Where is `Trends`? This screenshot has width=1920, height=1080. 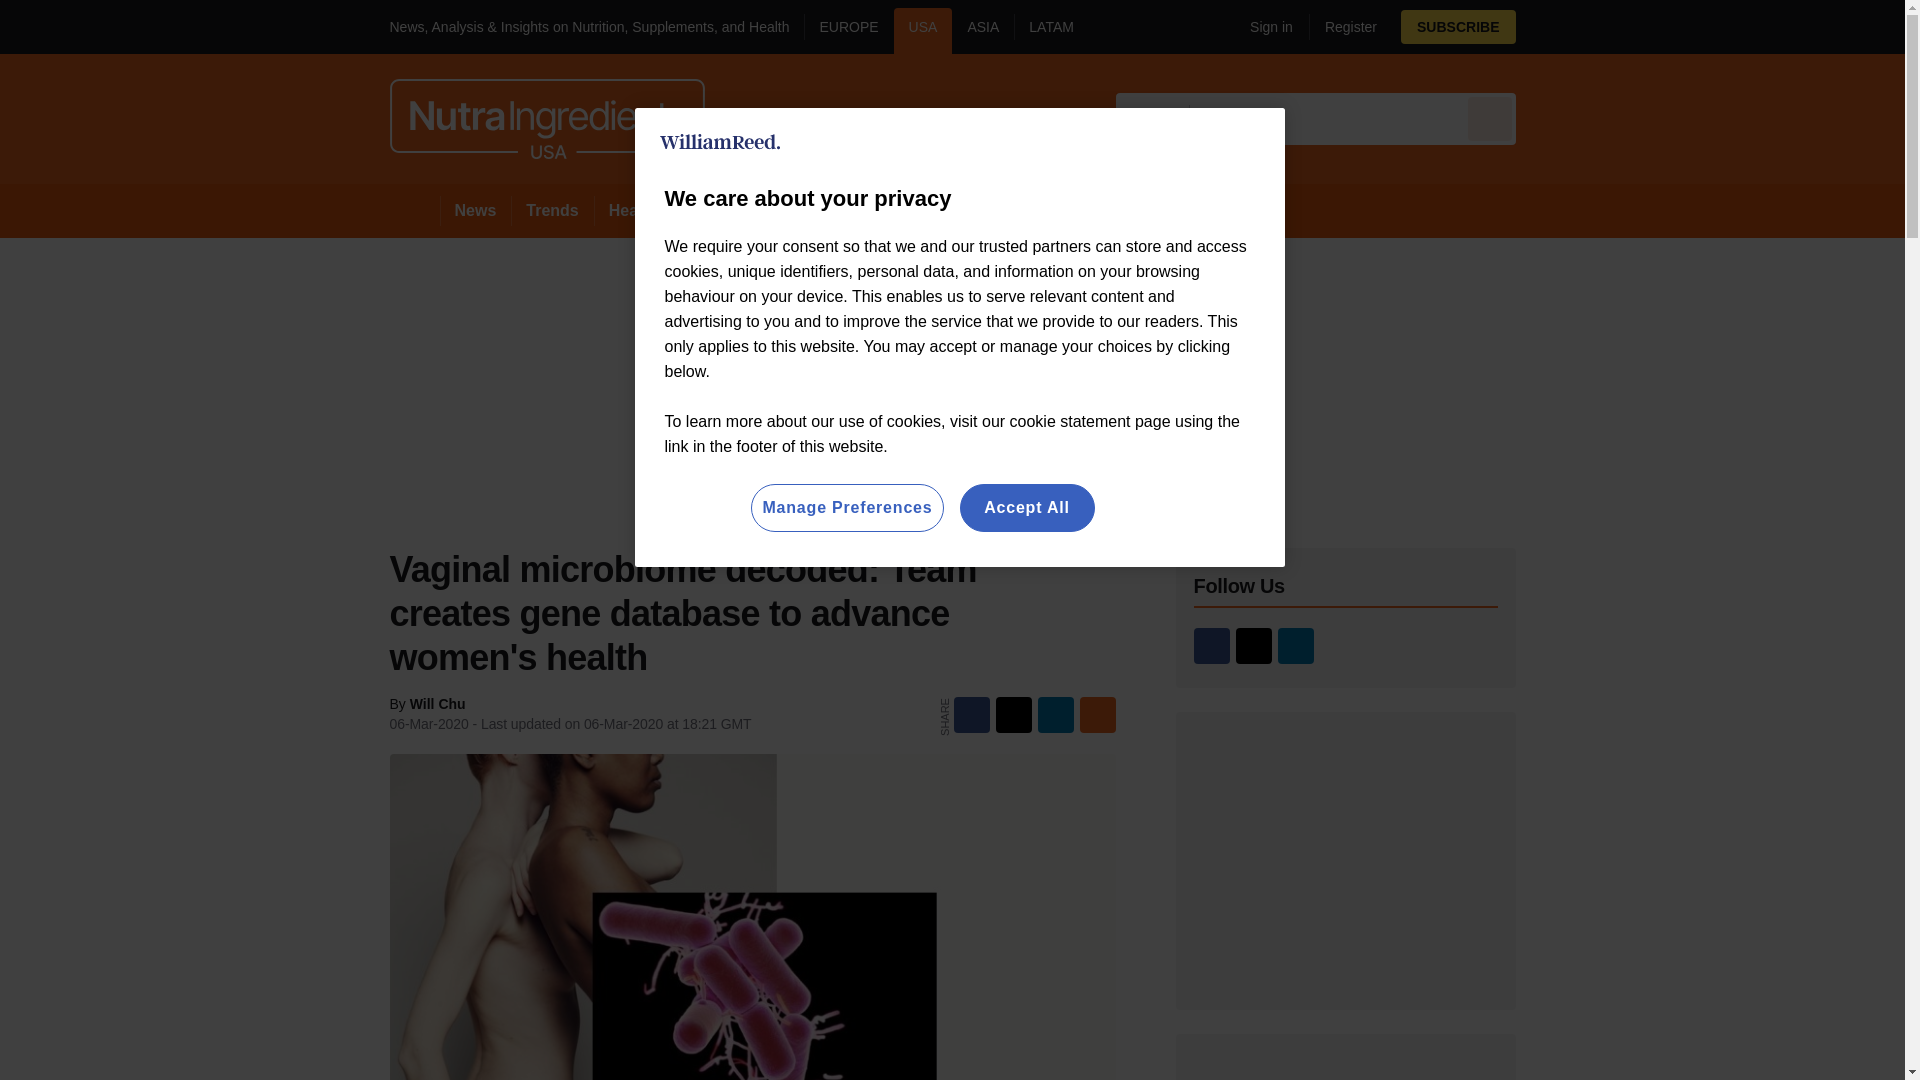
Trends is located at coordinates (552, 210).